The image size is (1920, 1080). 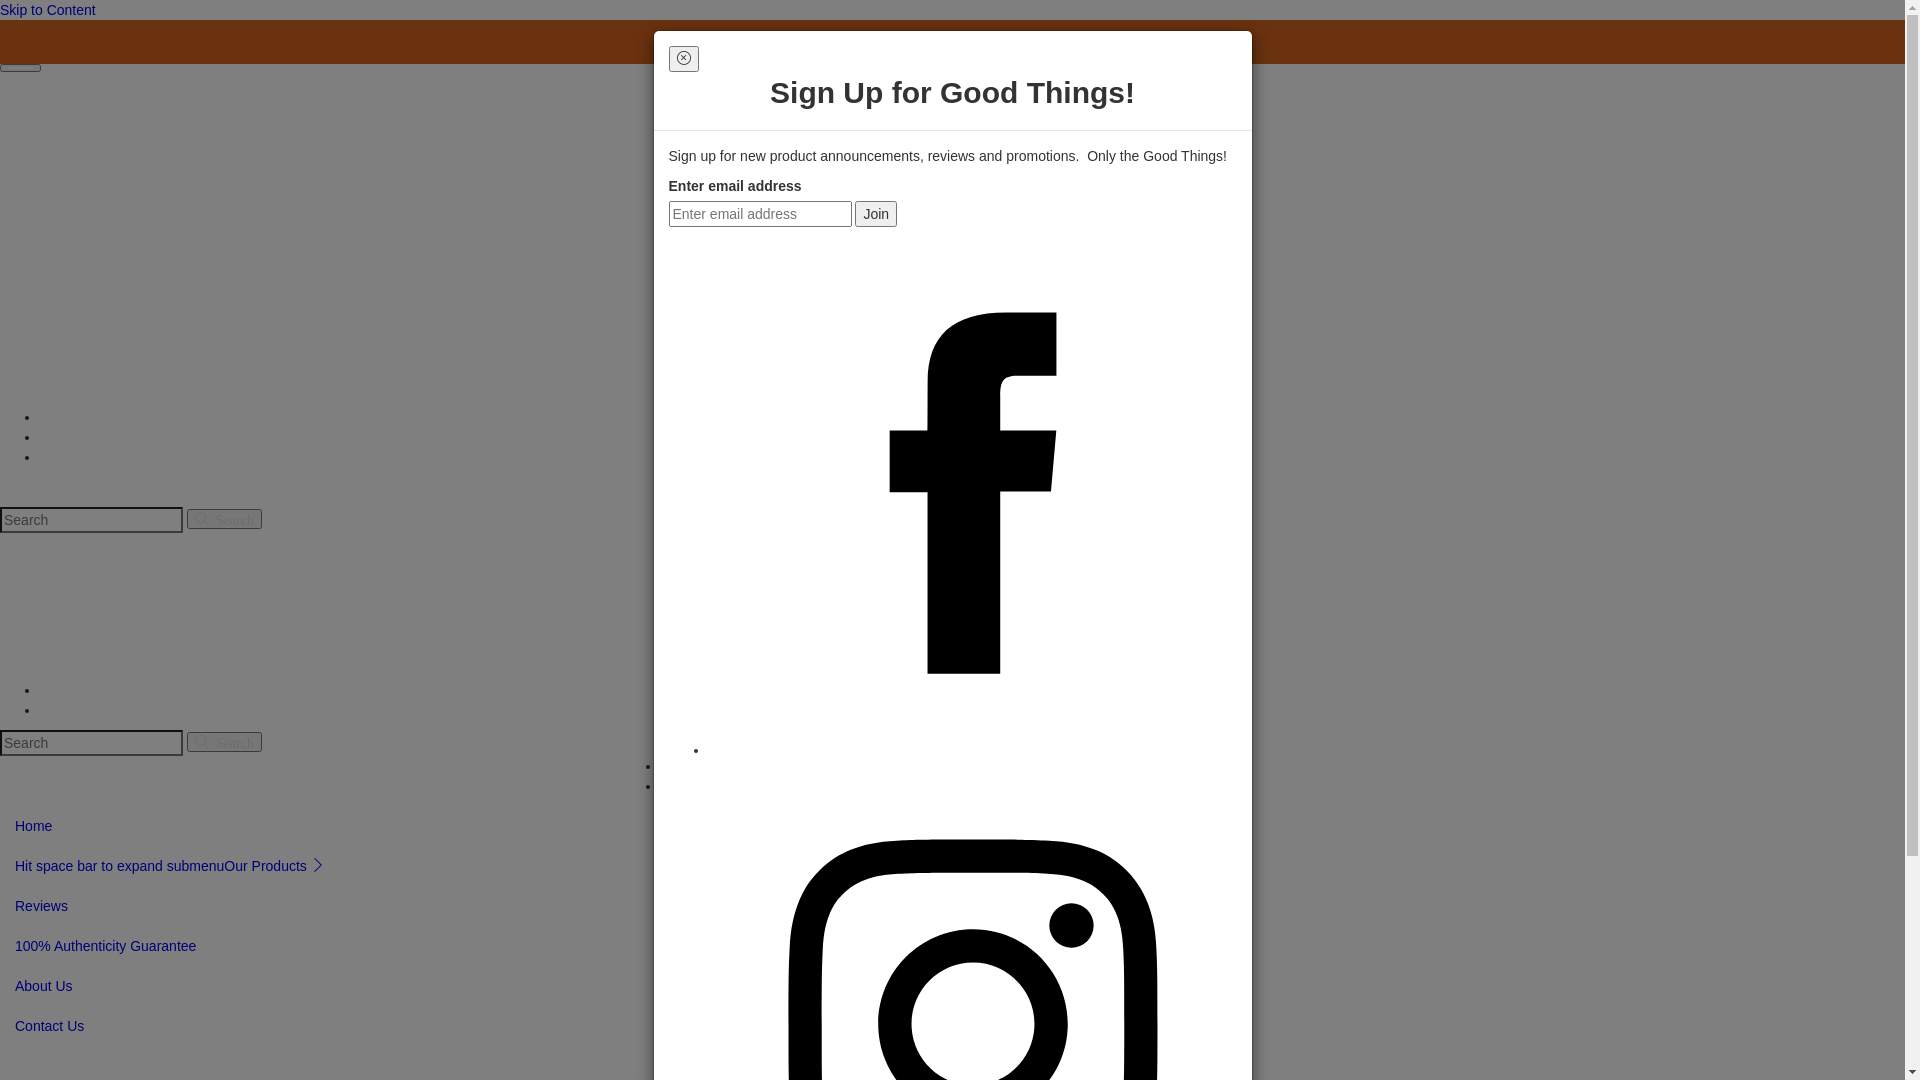 What do you see at coordinates (86, 436) in the screenshot?
I see `My account` at bounding box center [86, 436].